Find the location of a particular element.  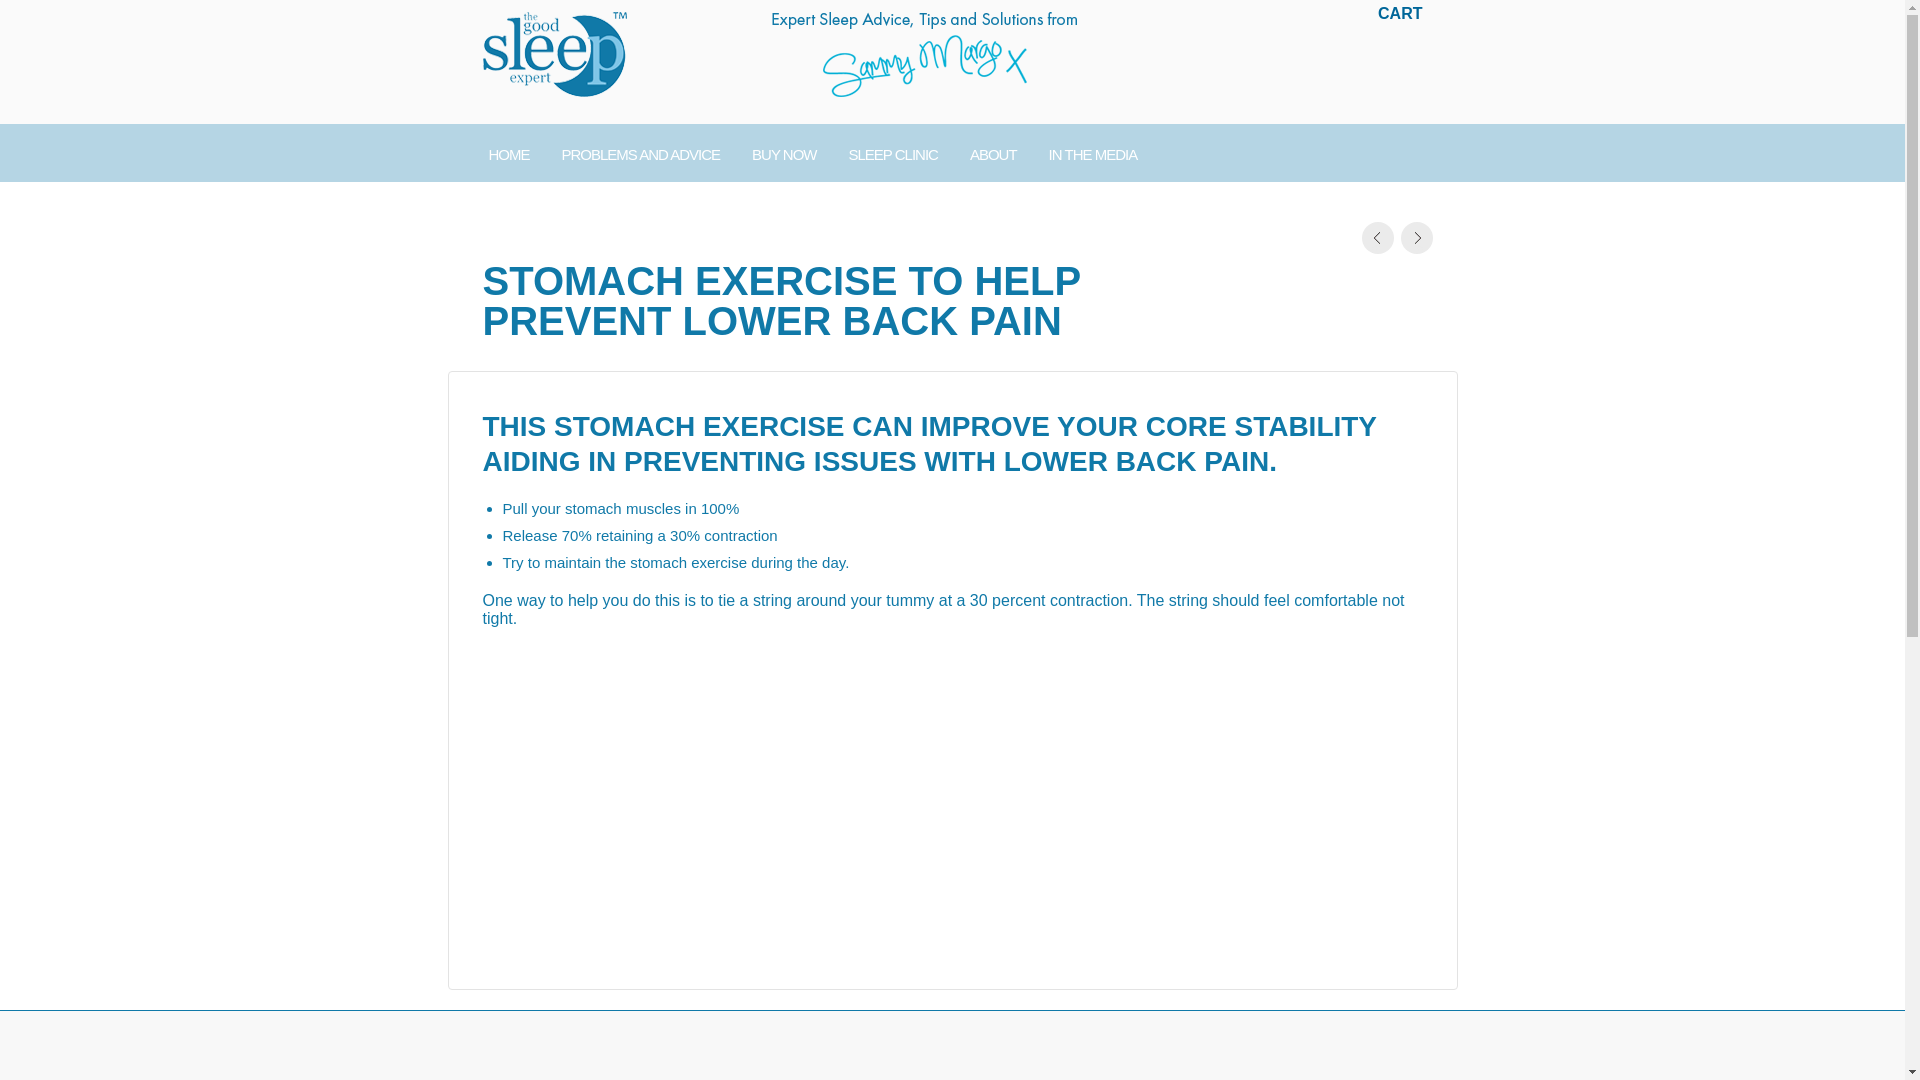

BUY NOW is located at coordinates (783, 153).